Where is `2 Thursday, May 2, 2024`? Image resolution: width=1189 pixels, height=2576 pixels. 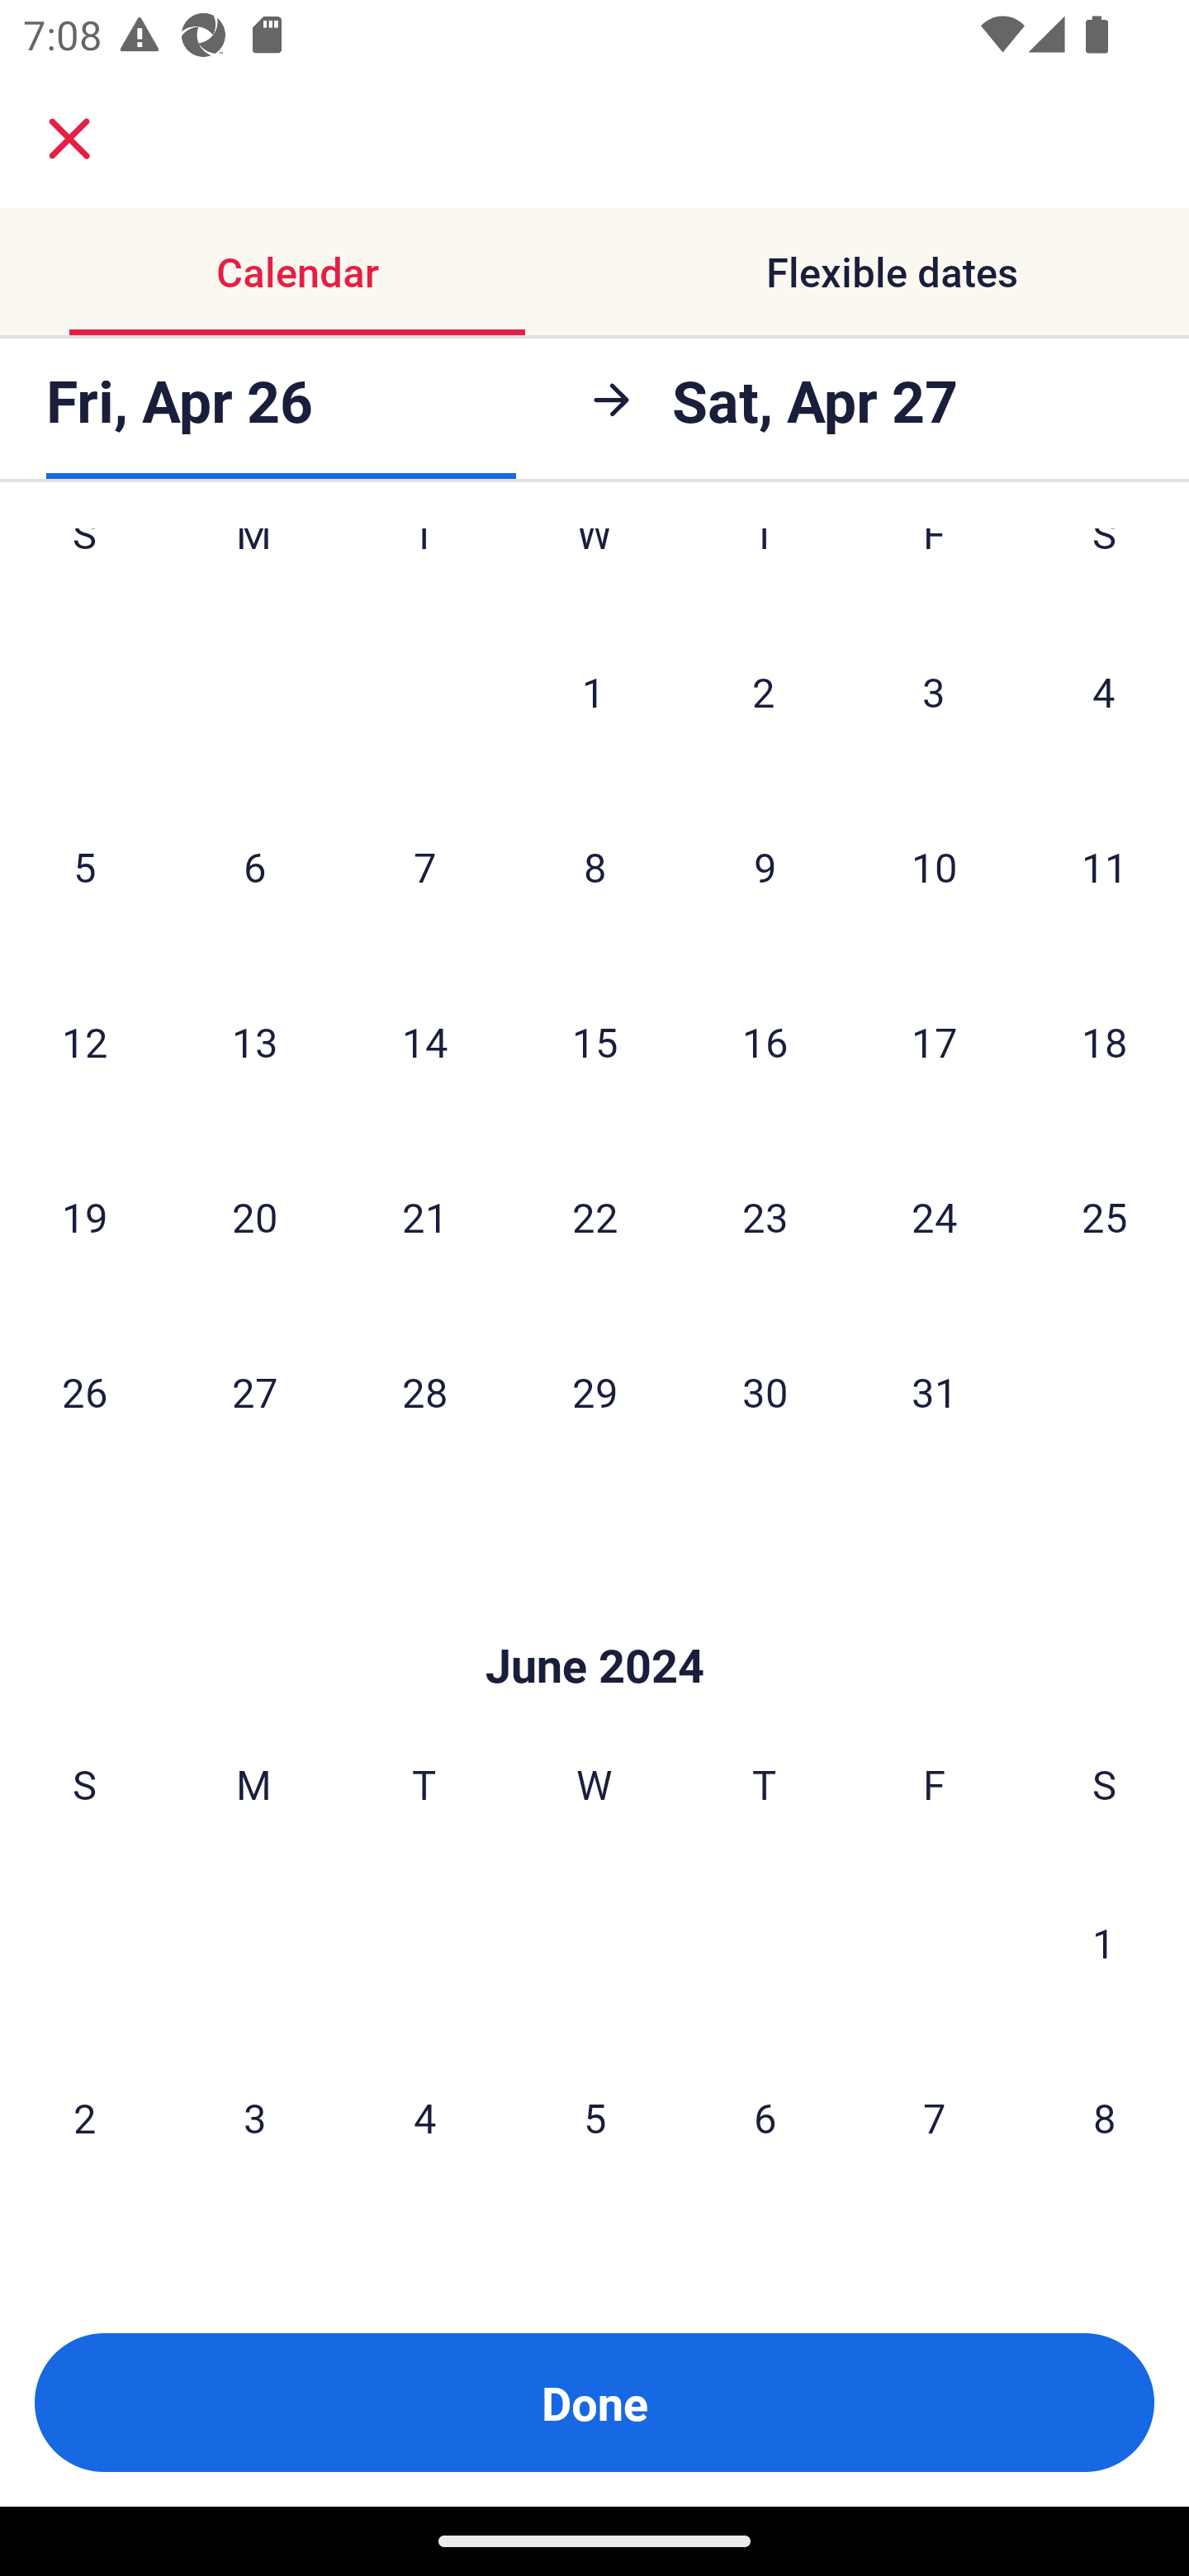 2 Thursday, May 2, 2024 is located at coordinates (764, 692).